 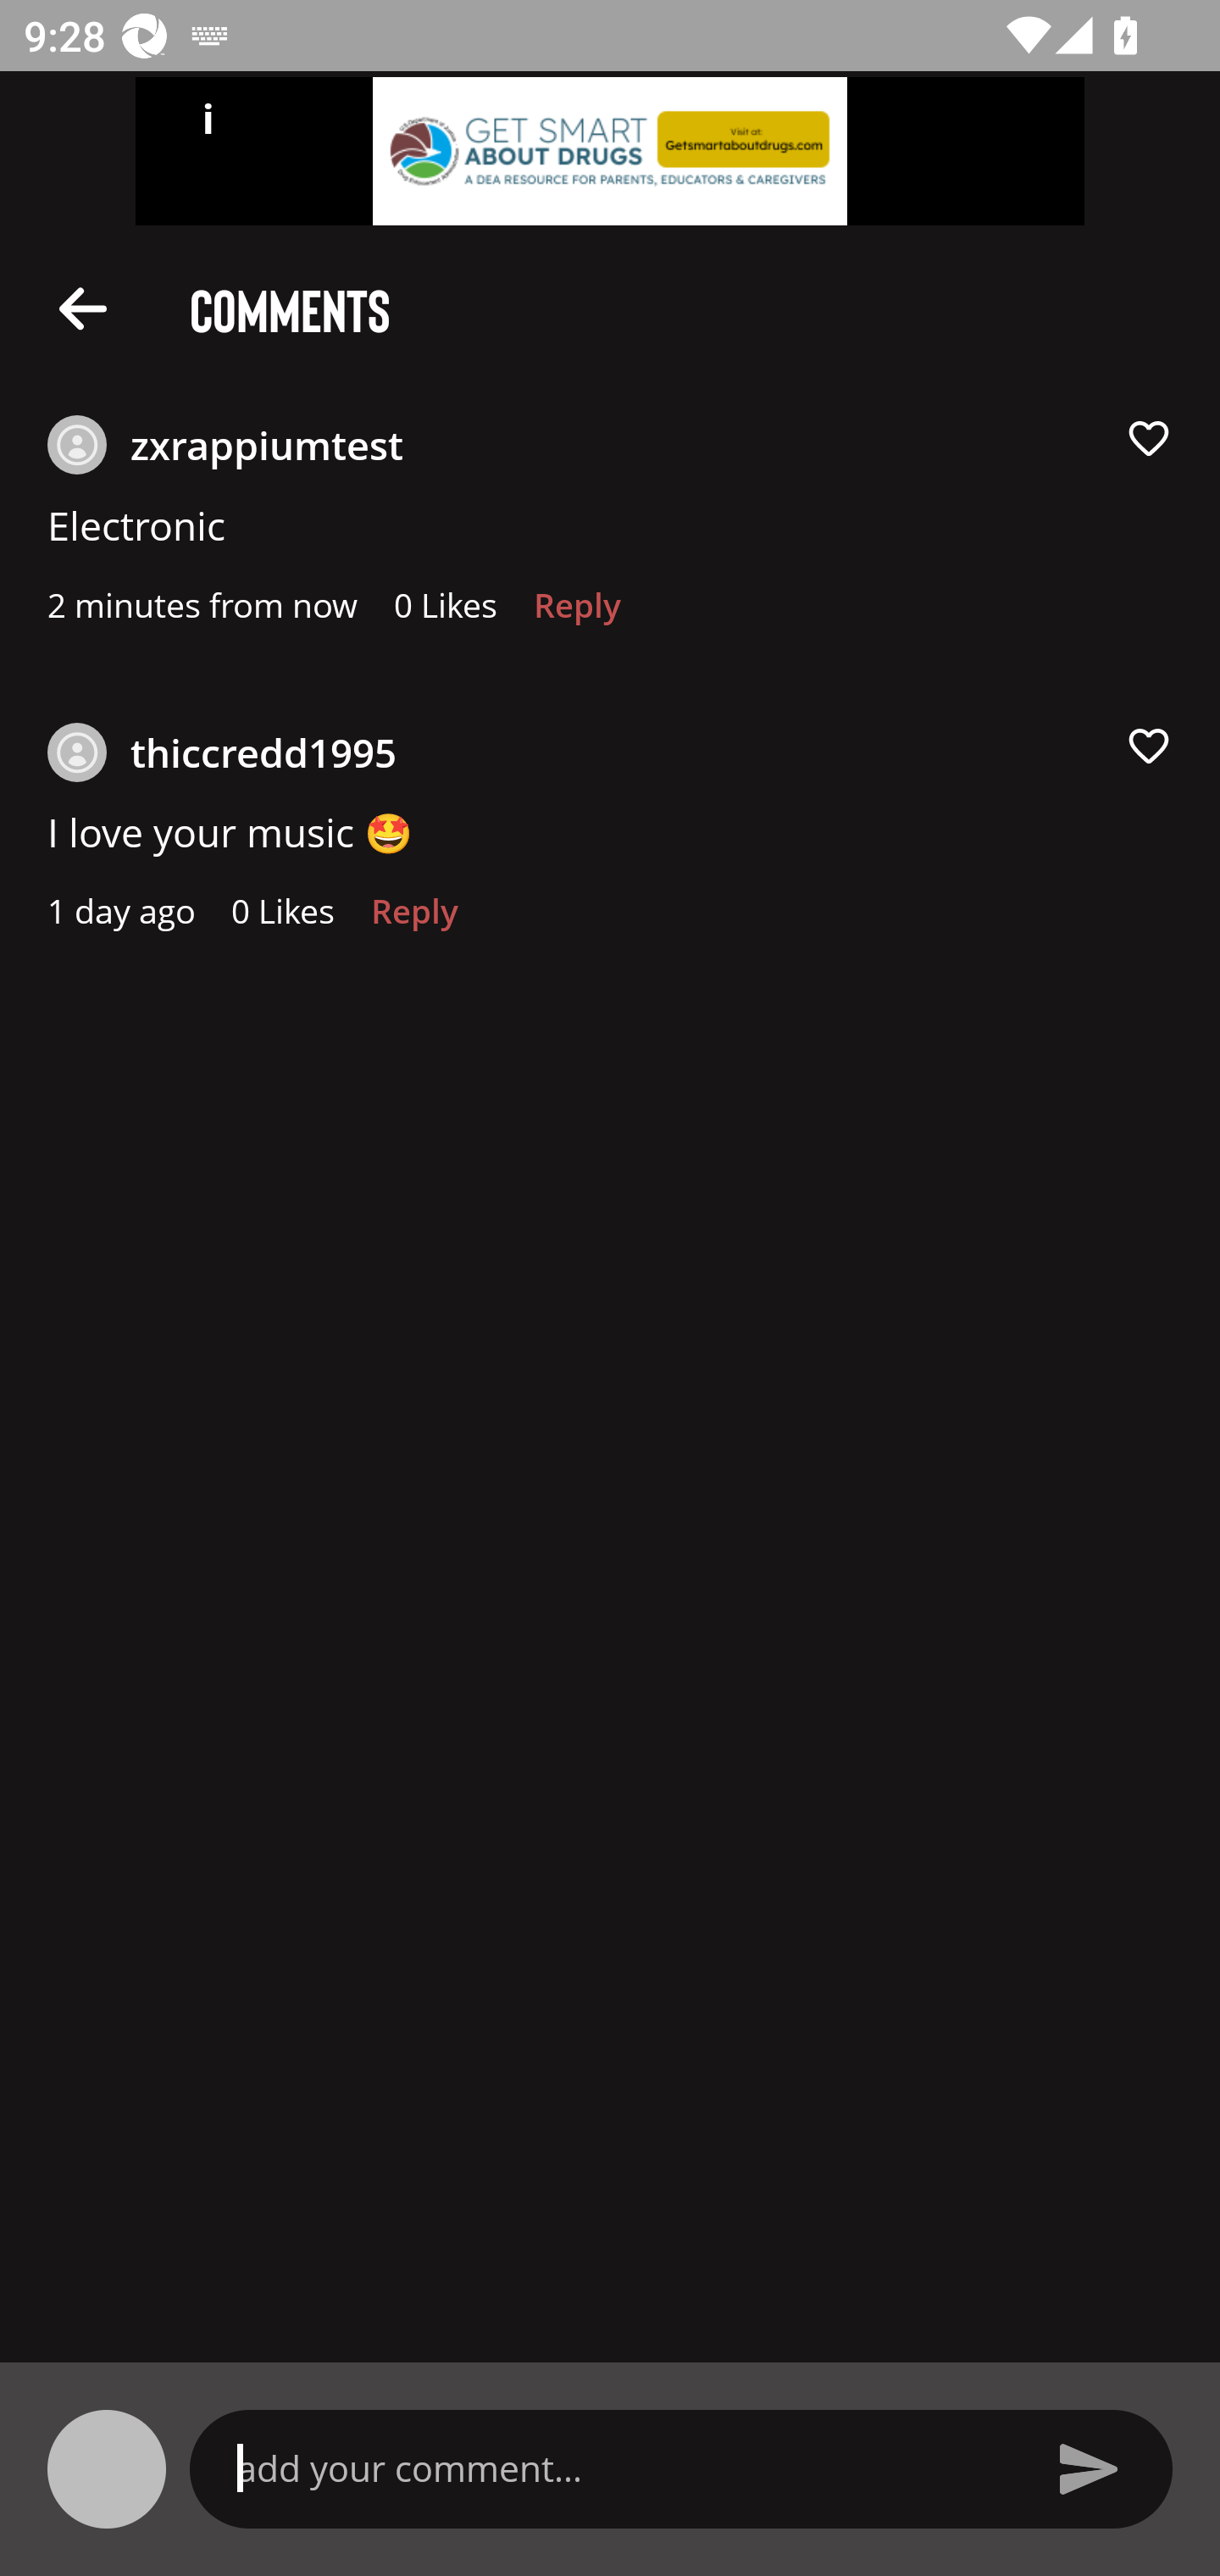 I want to click on add your comment…, so click(x=622, y=2468).